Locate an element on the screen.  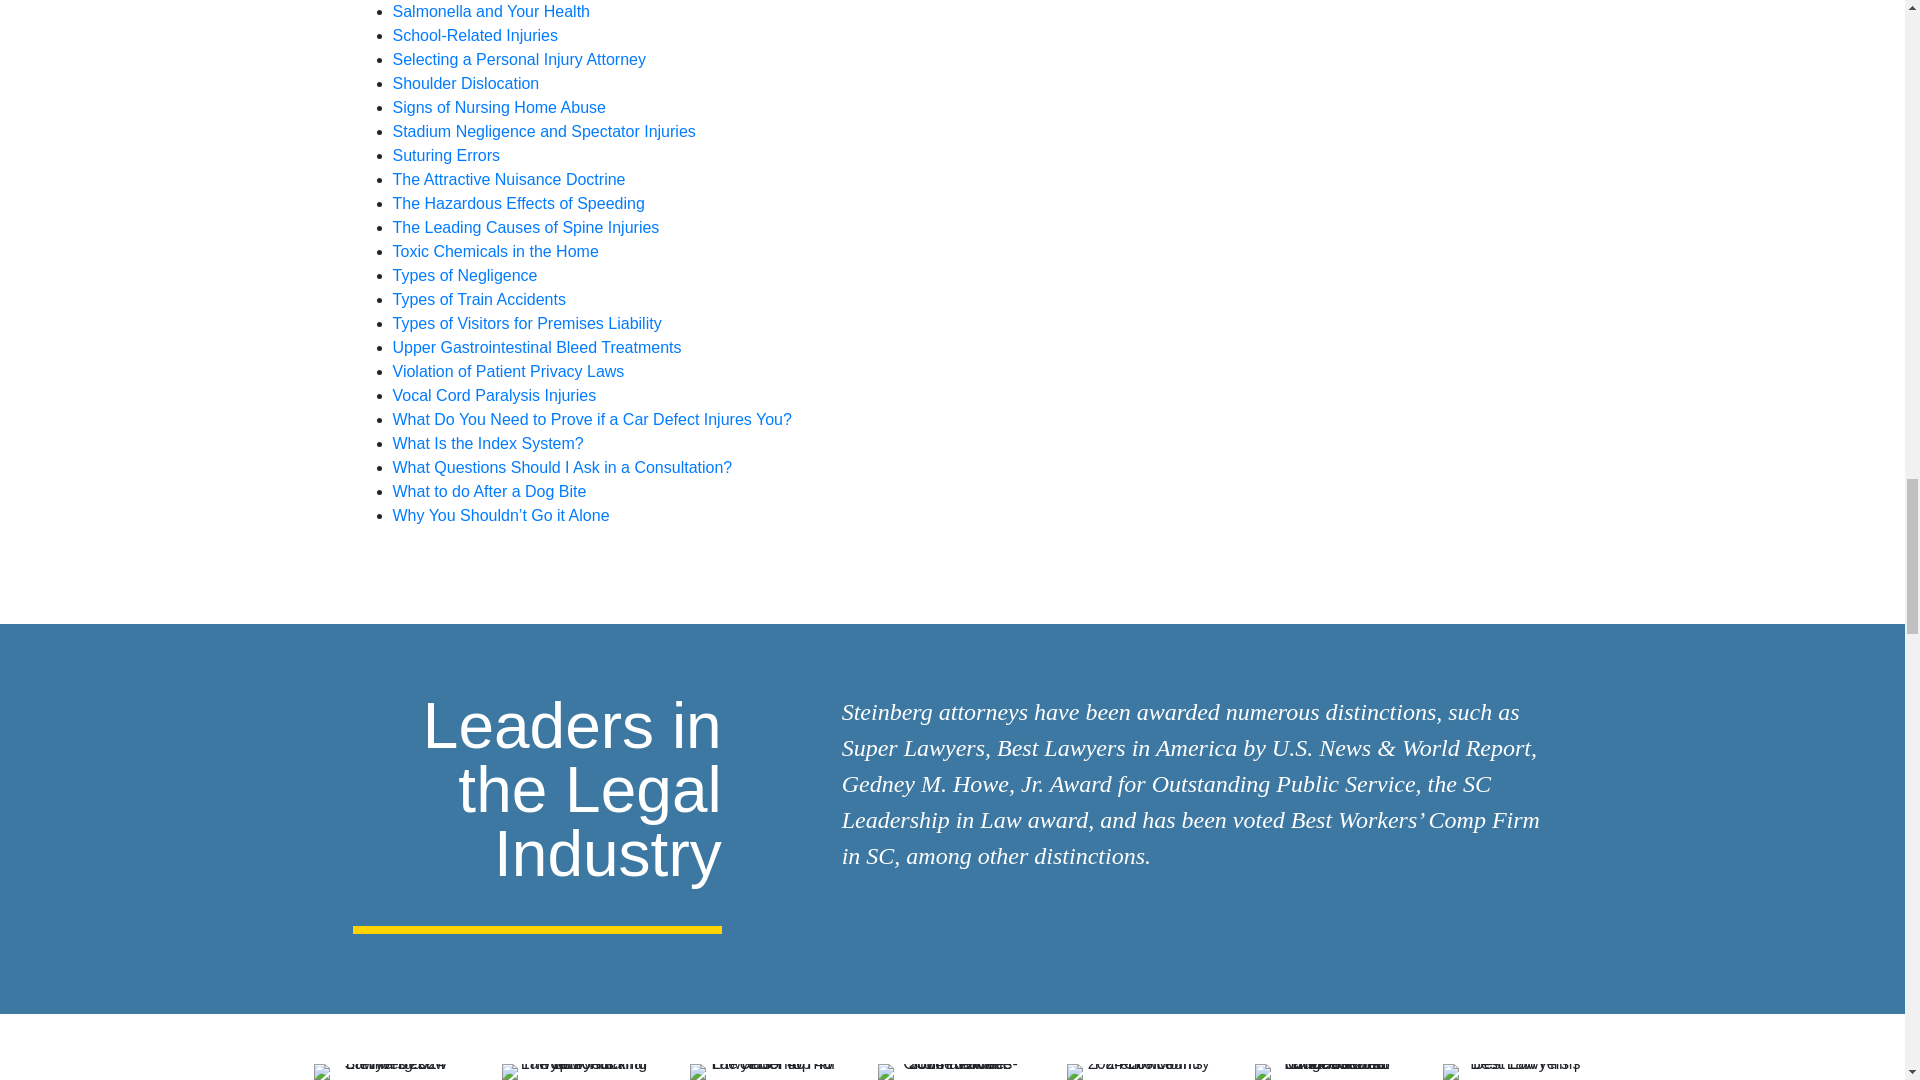
The National Trial Lawyers - Top 40 Under 40 is located at coordinates (763, 1072).